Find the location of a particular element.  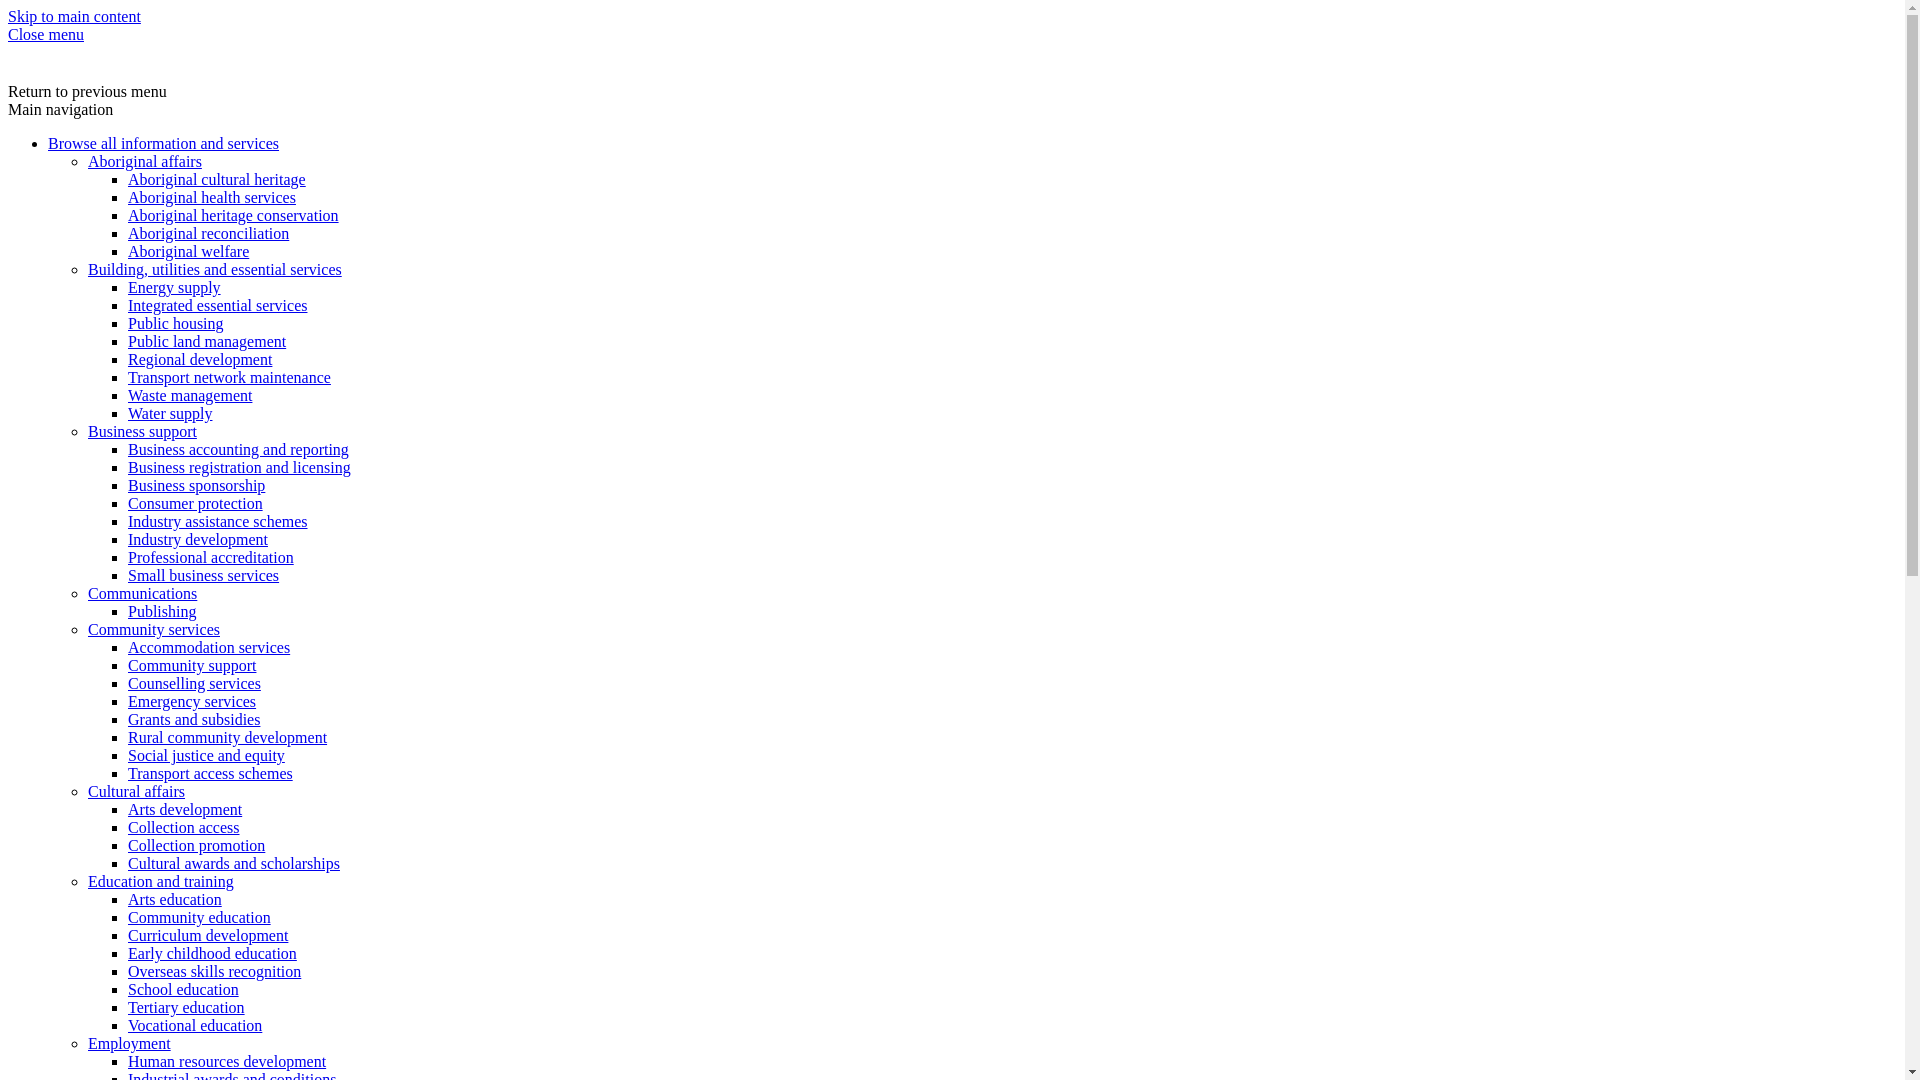

Arts development is located at coordinates (185, 810).